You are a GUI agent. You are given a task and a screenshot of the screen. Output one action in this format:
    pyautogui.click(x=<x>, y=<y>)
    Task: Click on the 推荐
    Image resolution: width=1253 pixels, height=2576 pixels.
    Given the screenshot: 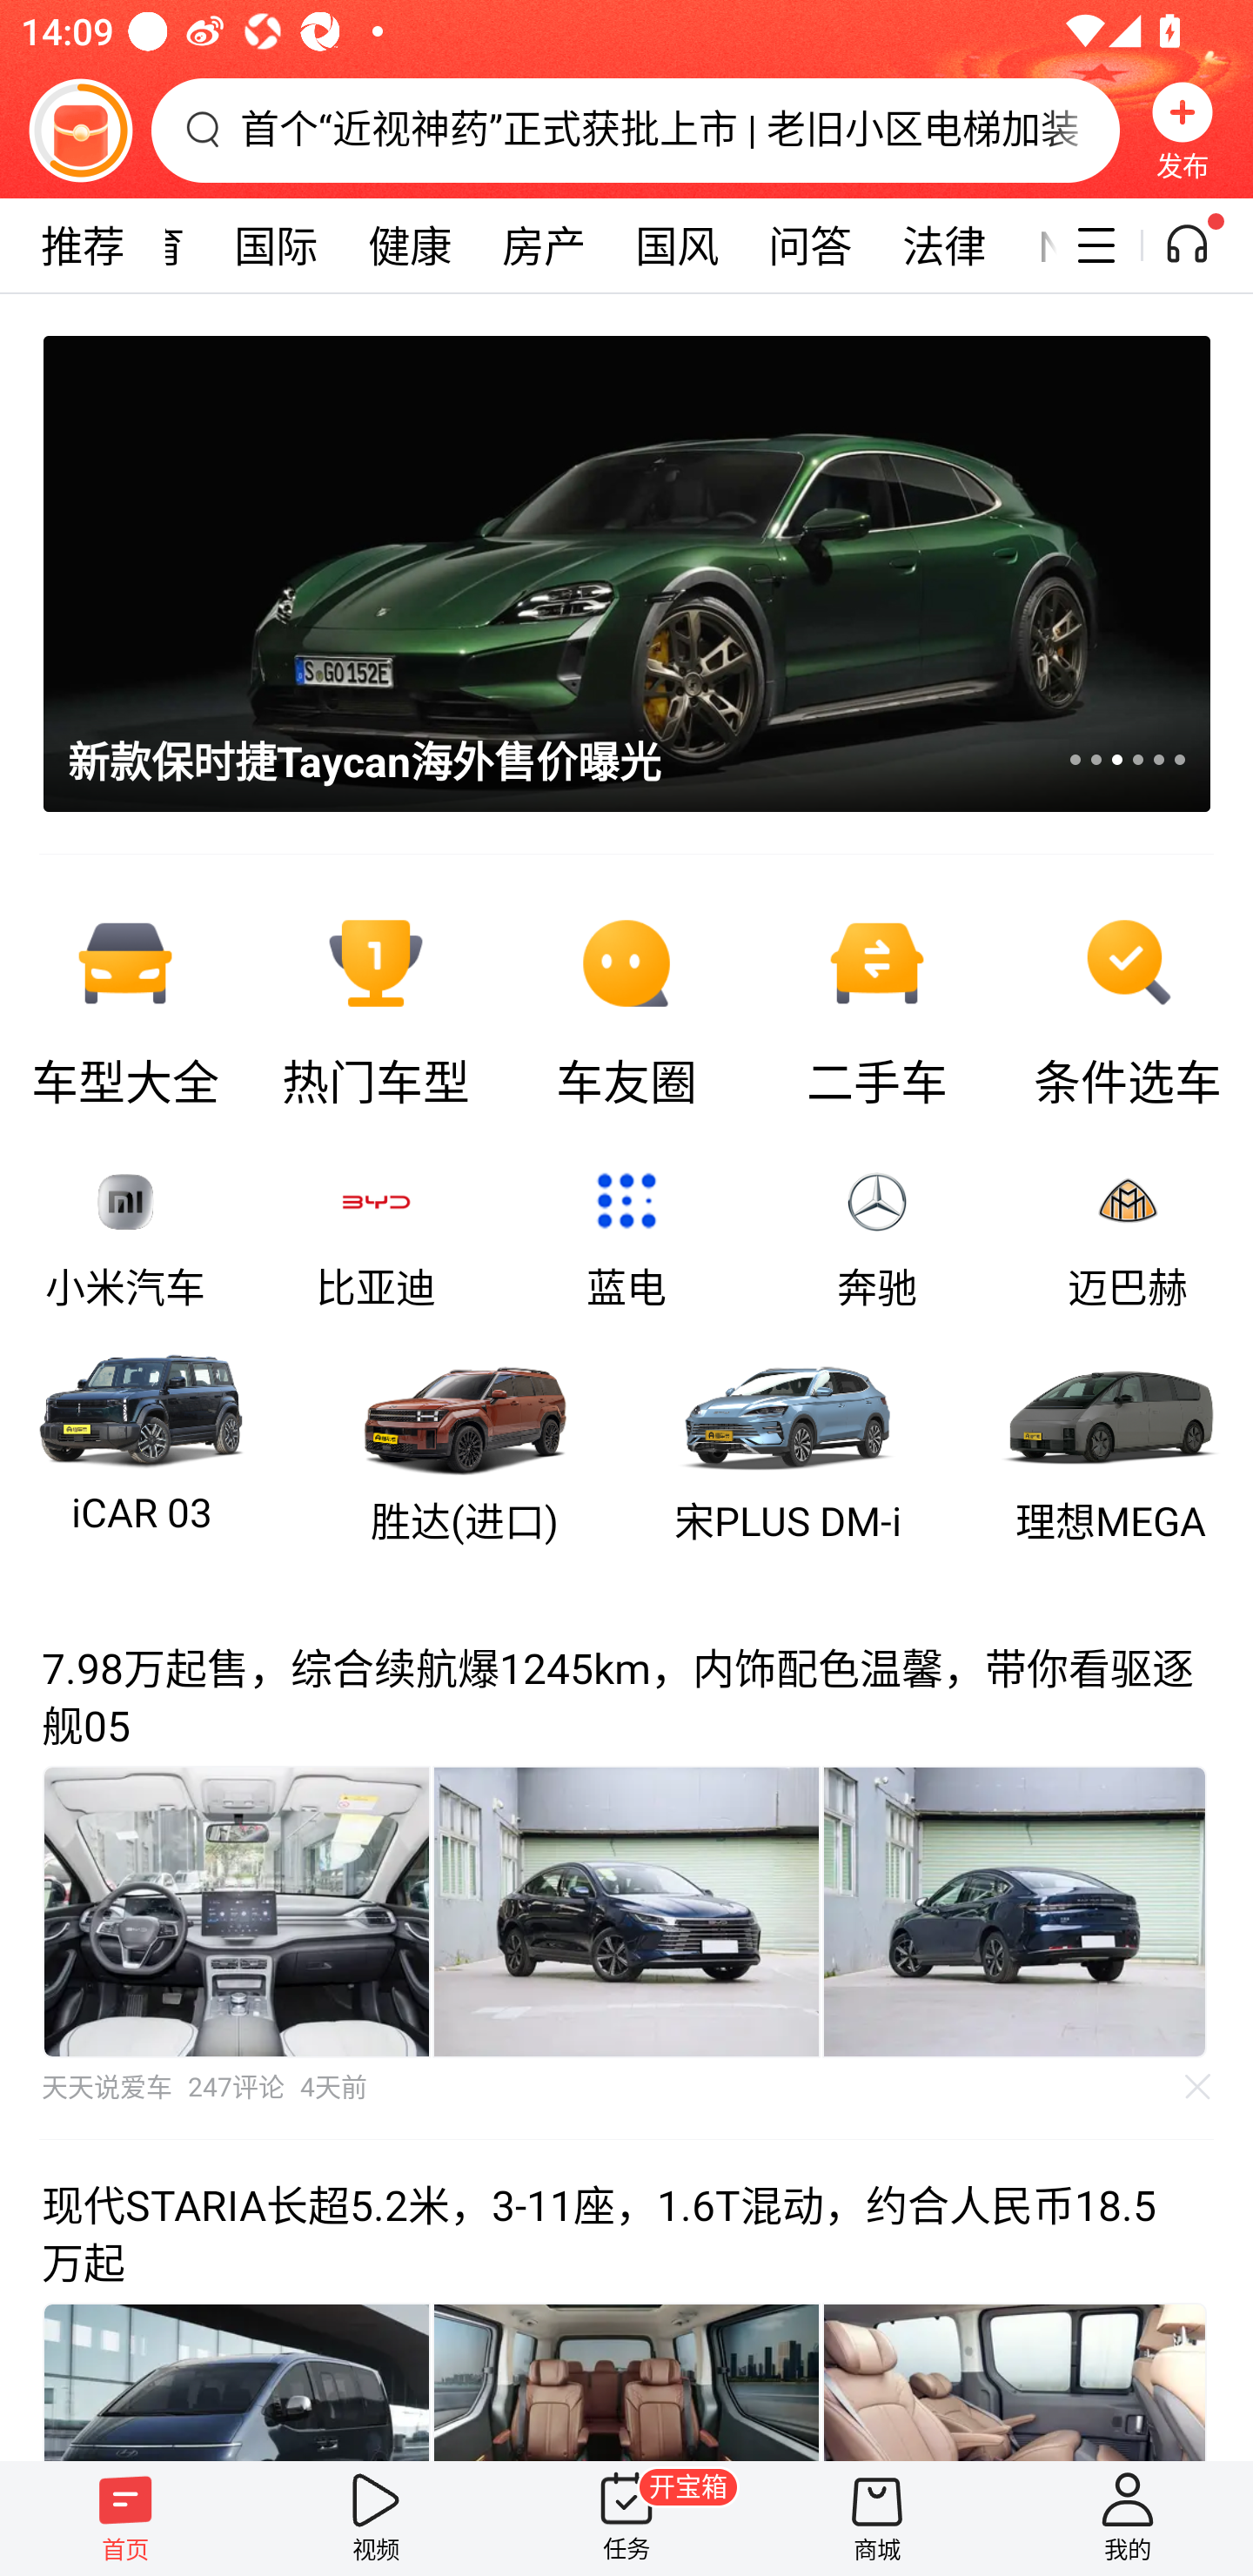 What is the action you would take?
    pyautogui.click(x=82, y=245)
    